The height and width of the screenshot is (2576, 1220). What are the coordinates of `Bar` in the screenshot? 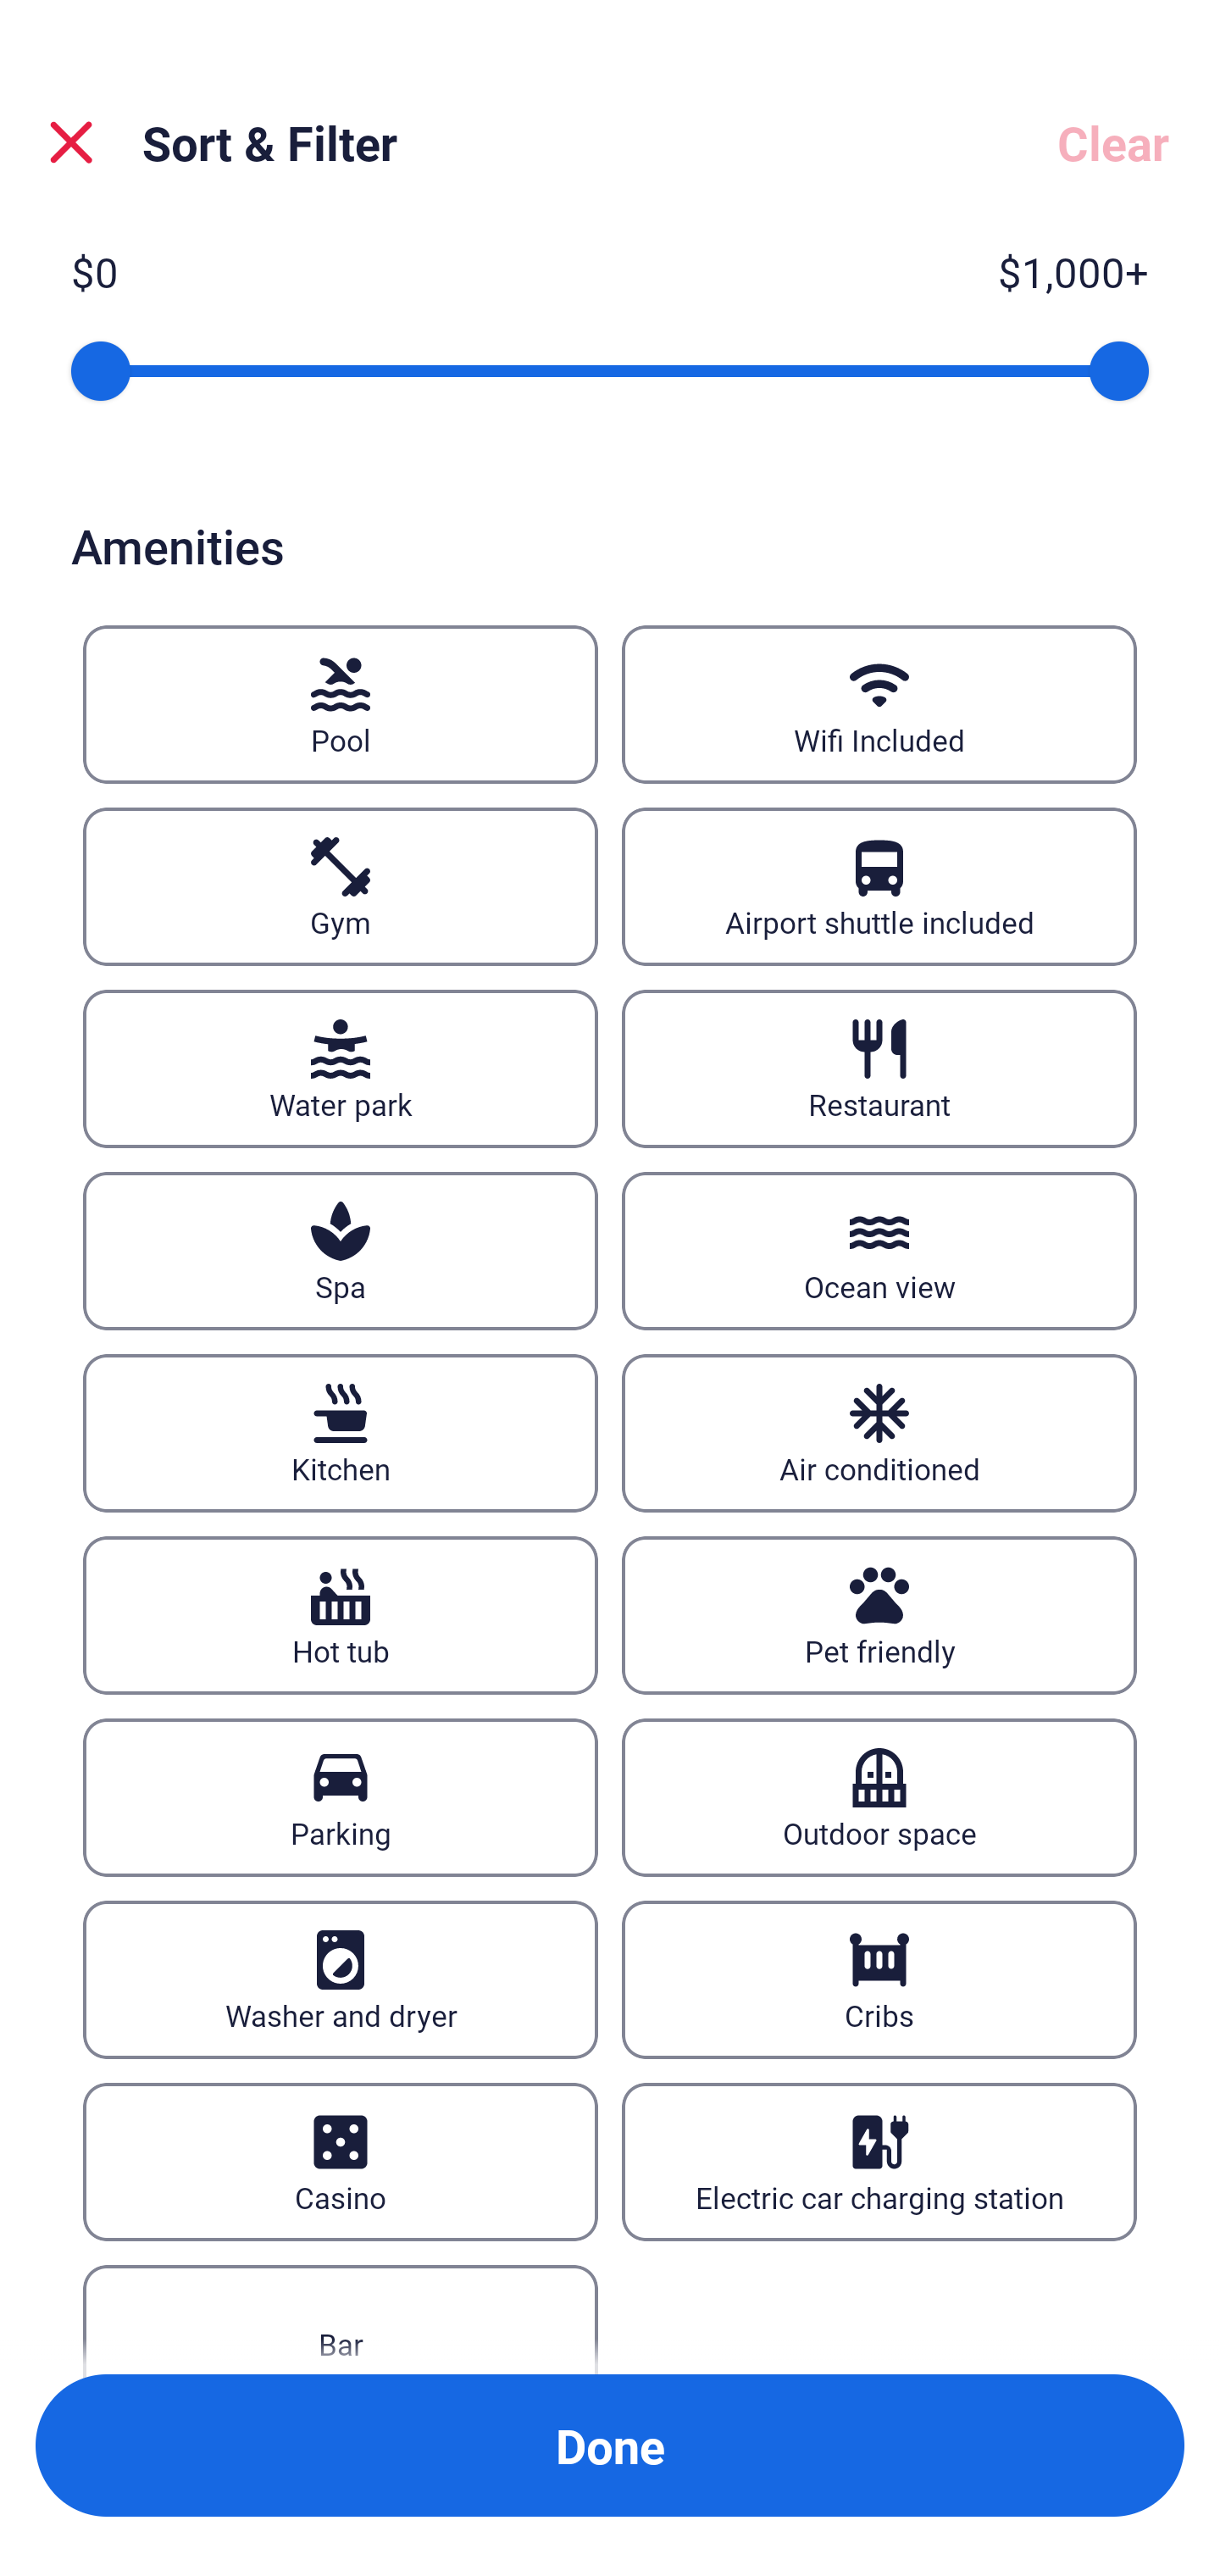 It's located at (340, 2319).